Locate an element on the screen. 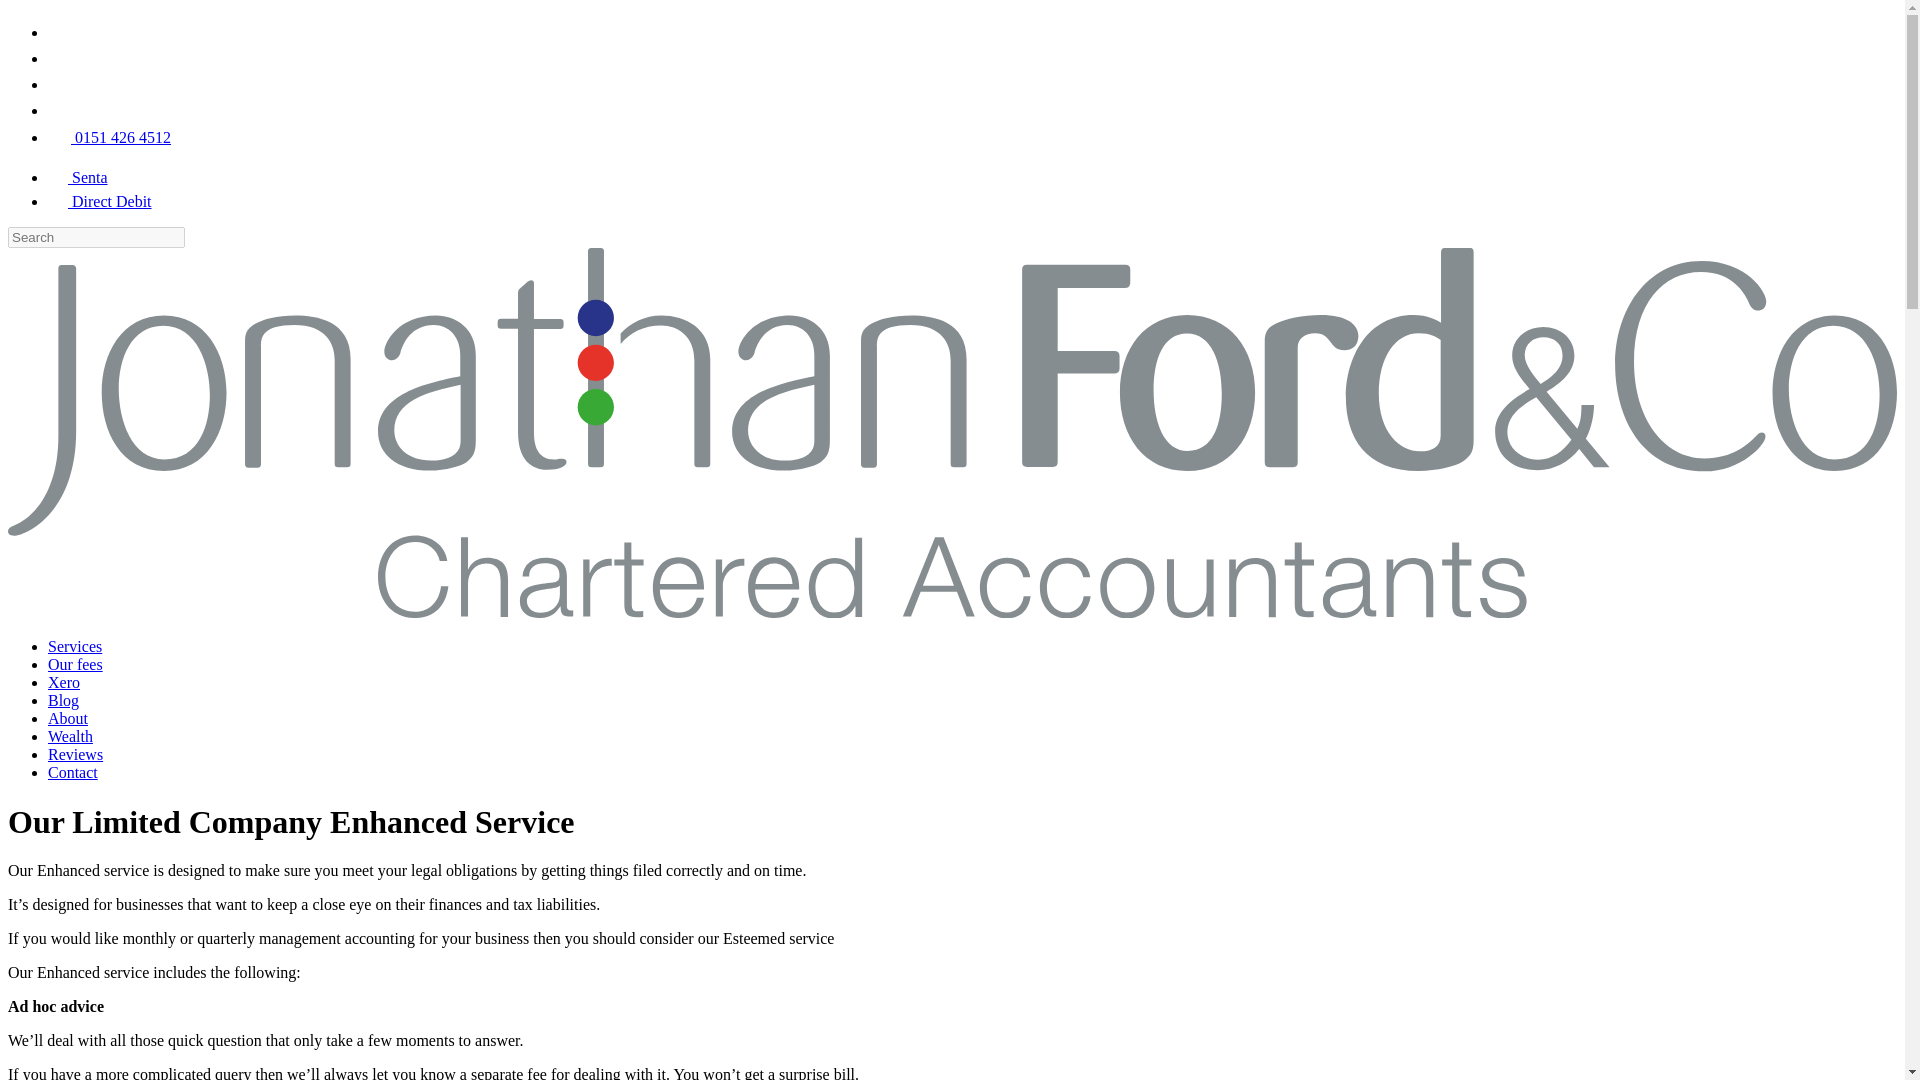 The height and width of the screenshot is (1080, 1920). Find us on Linkedin is located at coordinates (58, 58).